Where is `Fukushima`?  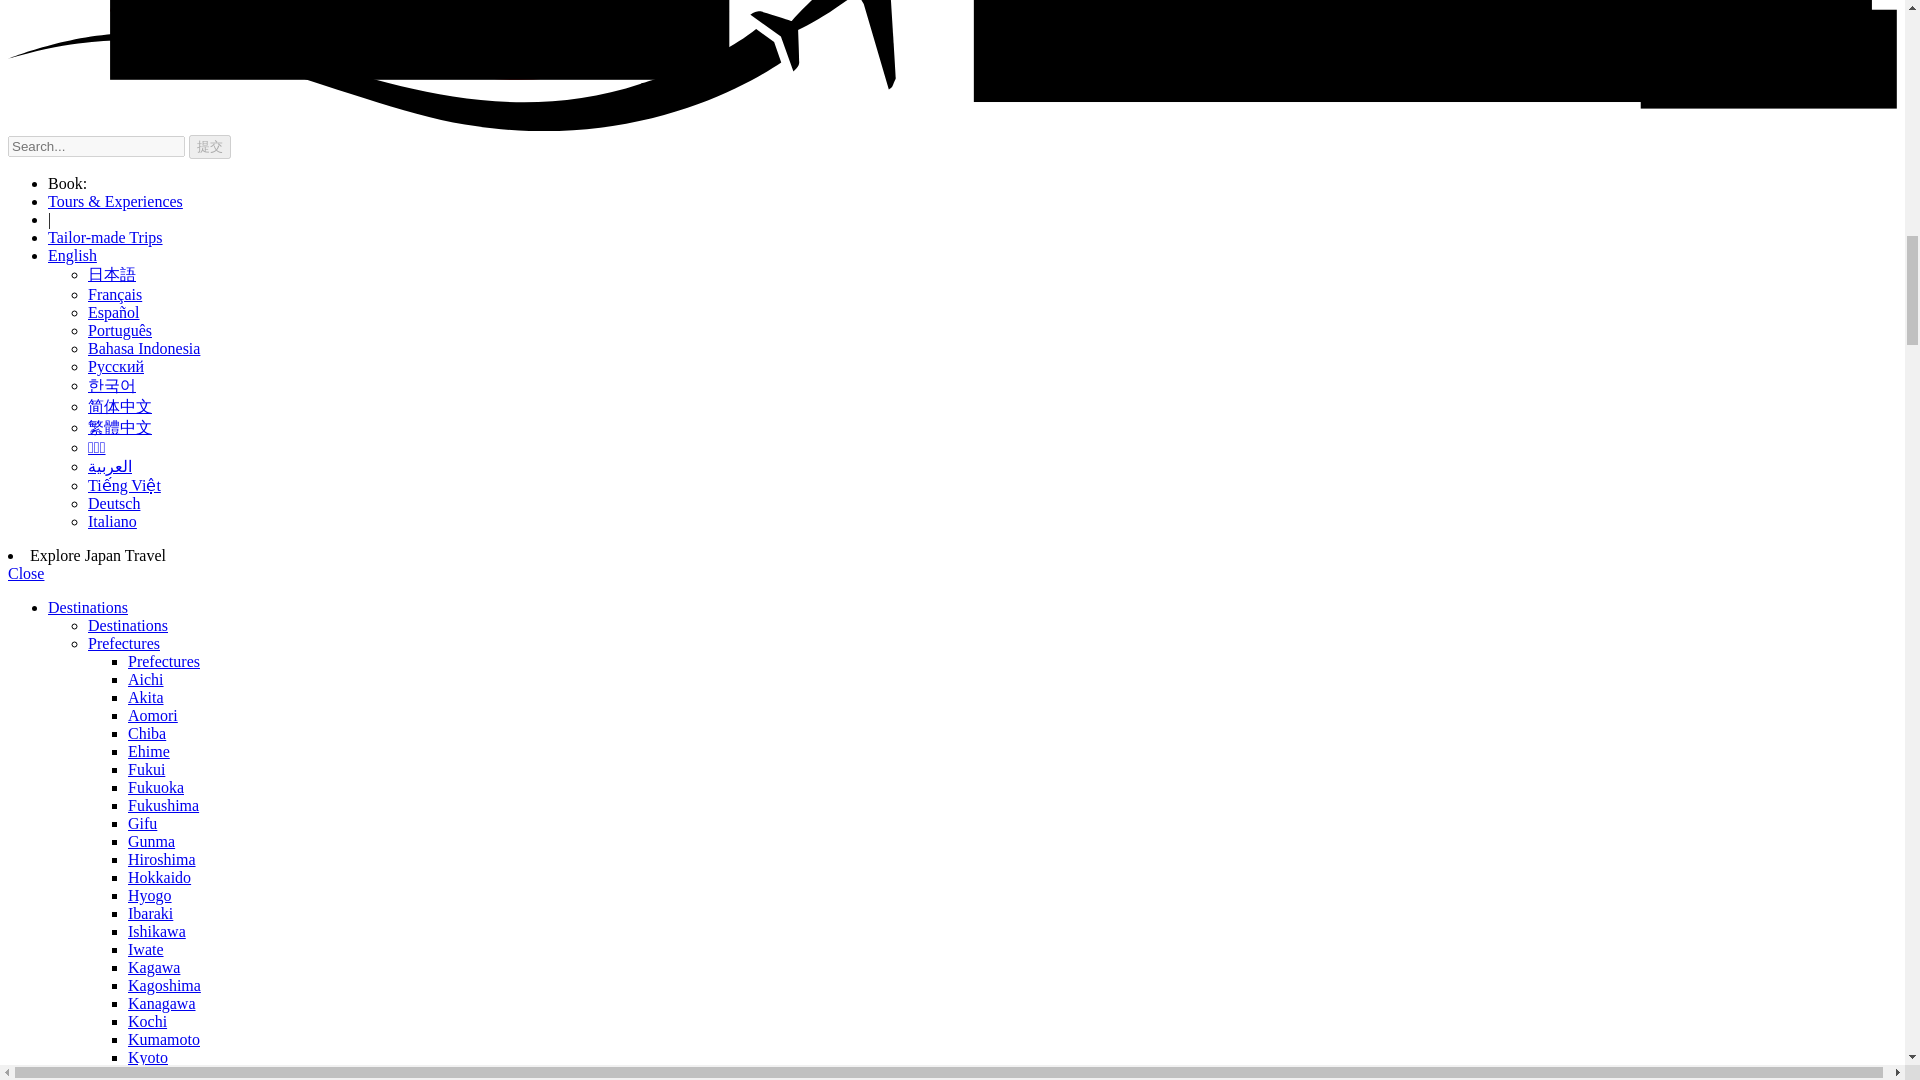 Fukushima is located at coordinates (164, 806).